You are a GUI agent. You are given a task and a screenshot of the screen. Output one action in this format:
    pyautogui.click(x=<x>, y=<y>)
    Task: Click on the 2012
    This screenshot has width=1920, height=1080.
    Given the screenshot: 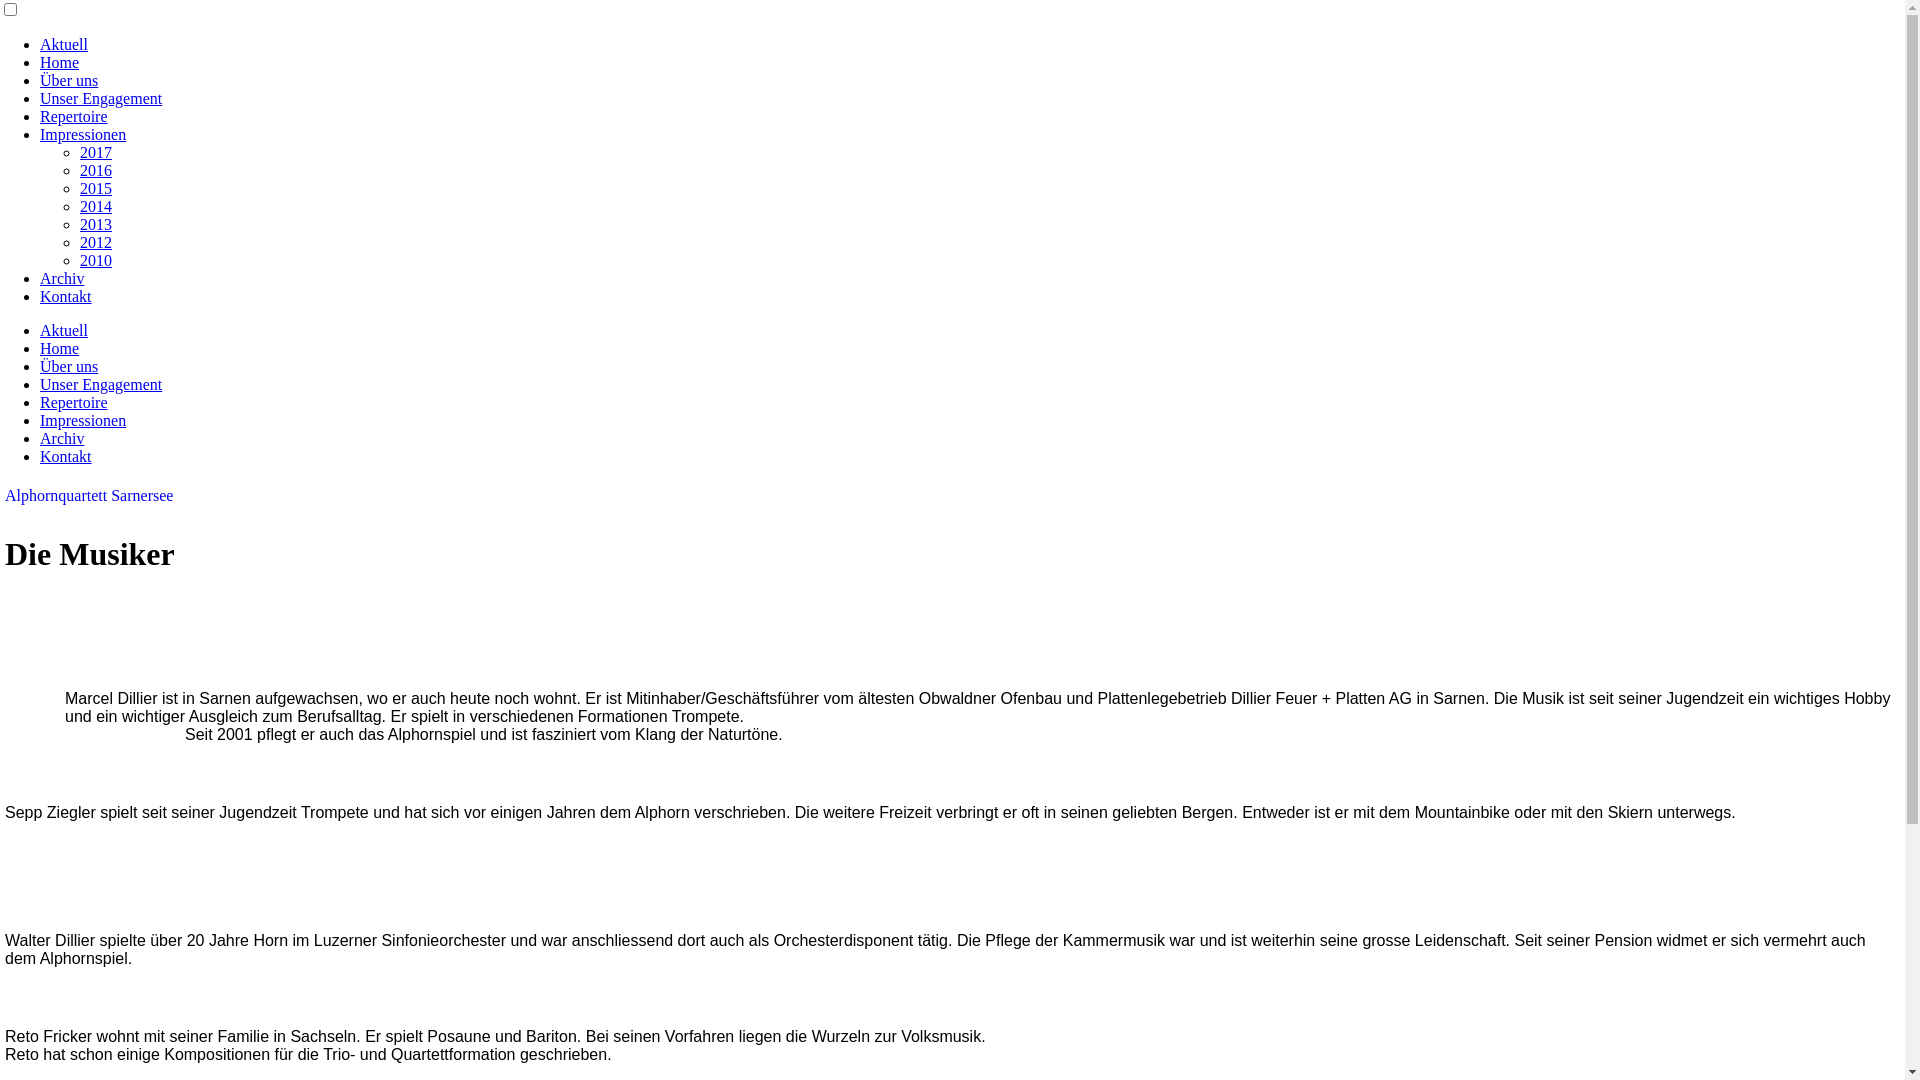 What is the action you would take?
    pyautogui.click(x=96, y=242)
    